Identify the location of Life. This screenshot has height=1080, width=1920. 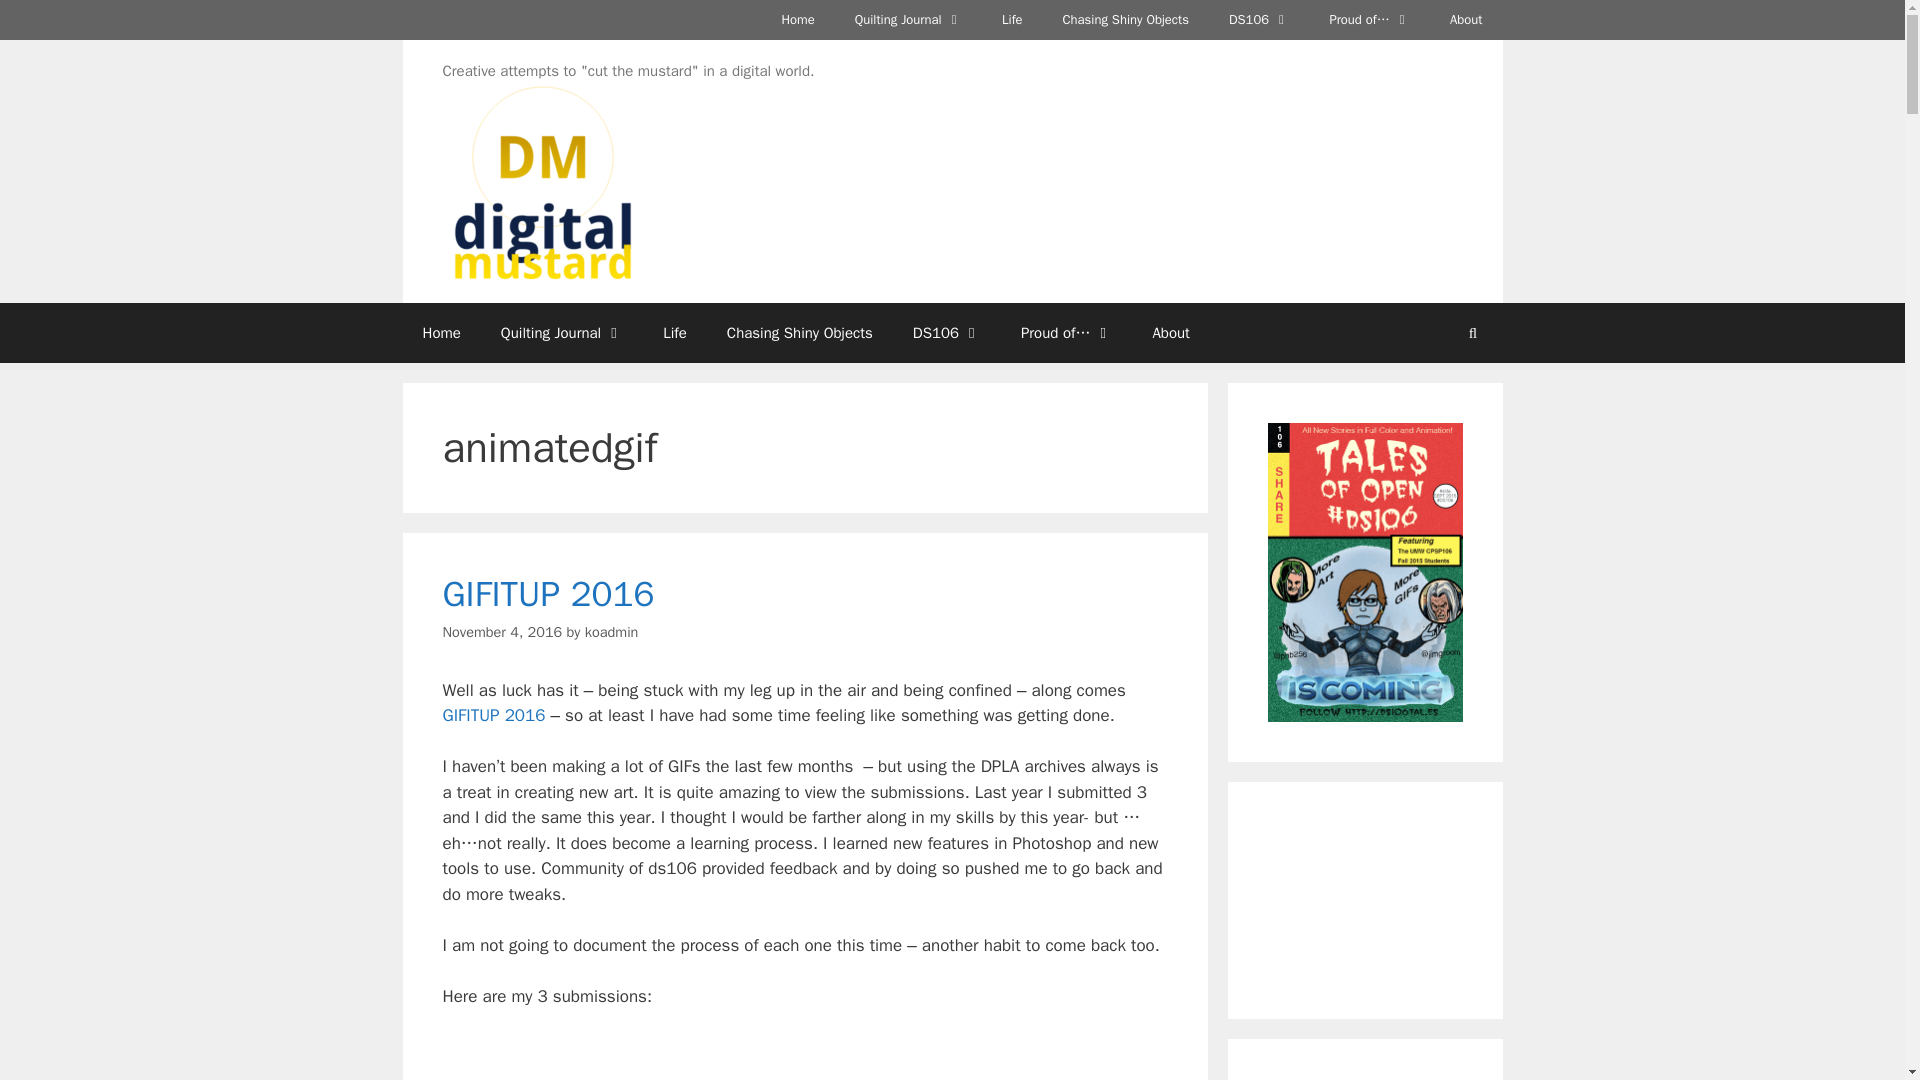
(674, 332).